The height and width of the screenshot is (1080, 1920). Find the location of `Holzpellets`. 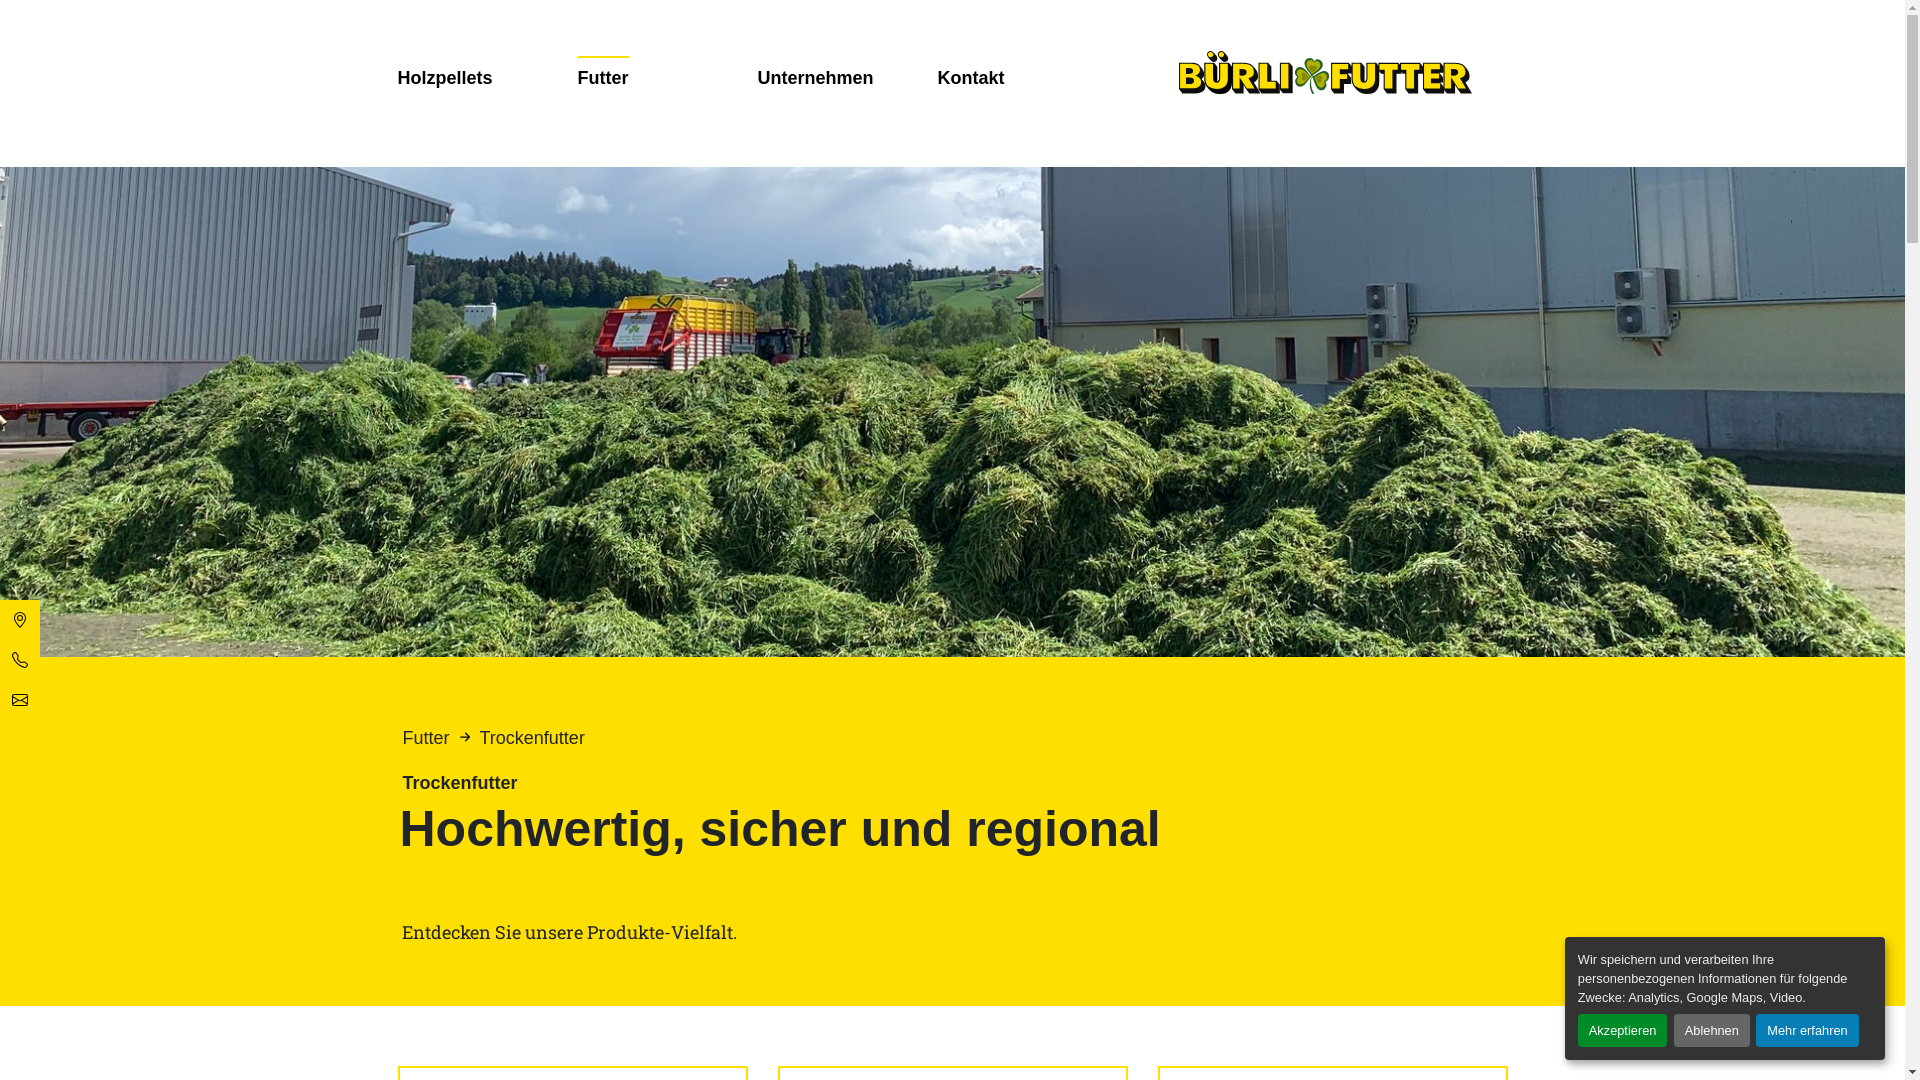

Holzpellets is located at coordinates (446, 78).